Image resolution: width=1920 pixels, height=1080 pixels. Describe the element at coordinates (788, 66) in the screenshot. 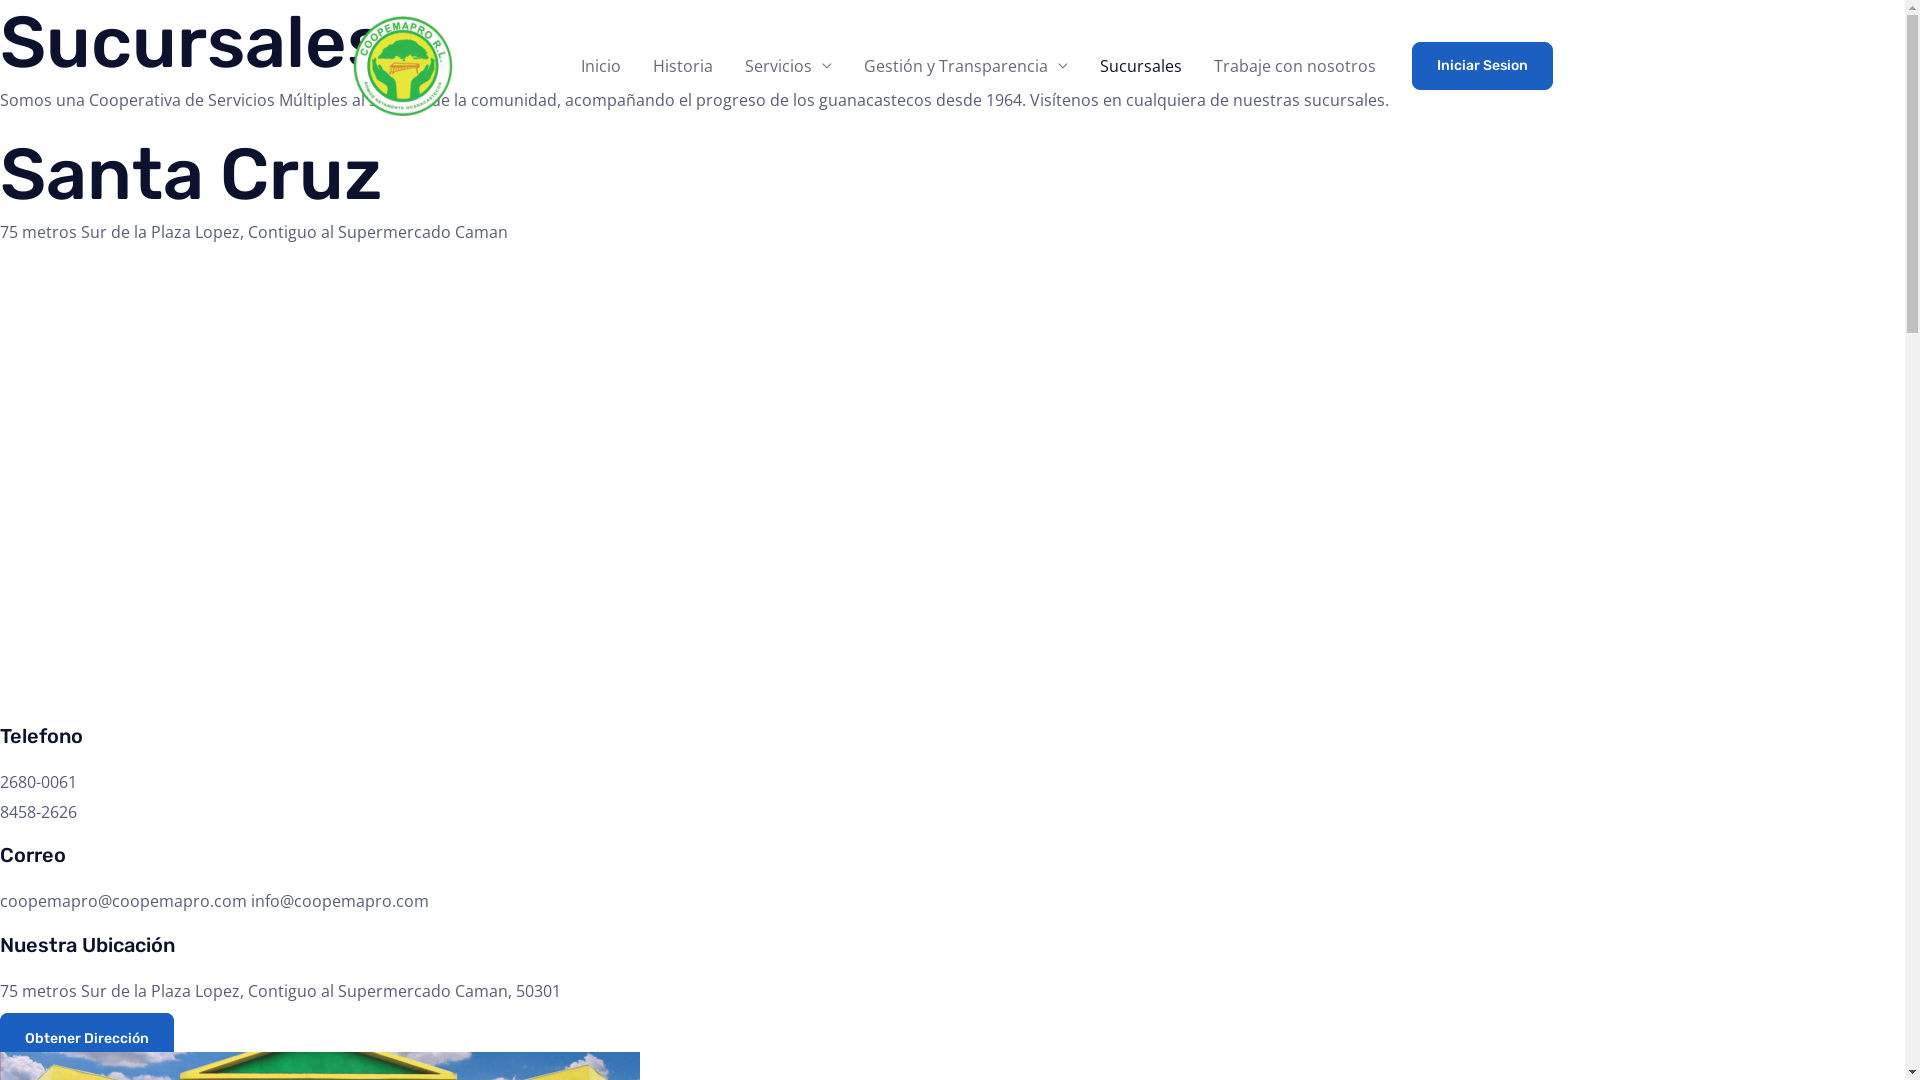

I see `Servicios` at that location.